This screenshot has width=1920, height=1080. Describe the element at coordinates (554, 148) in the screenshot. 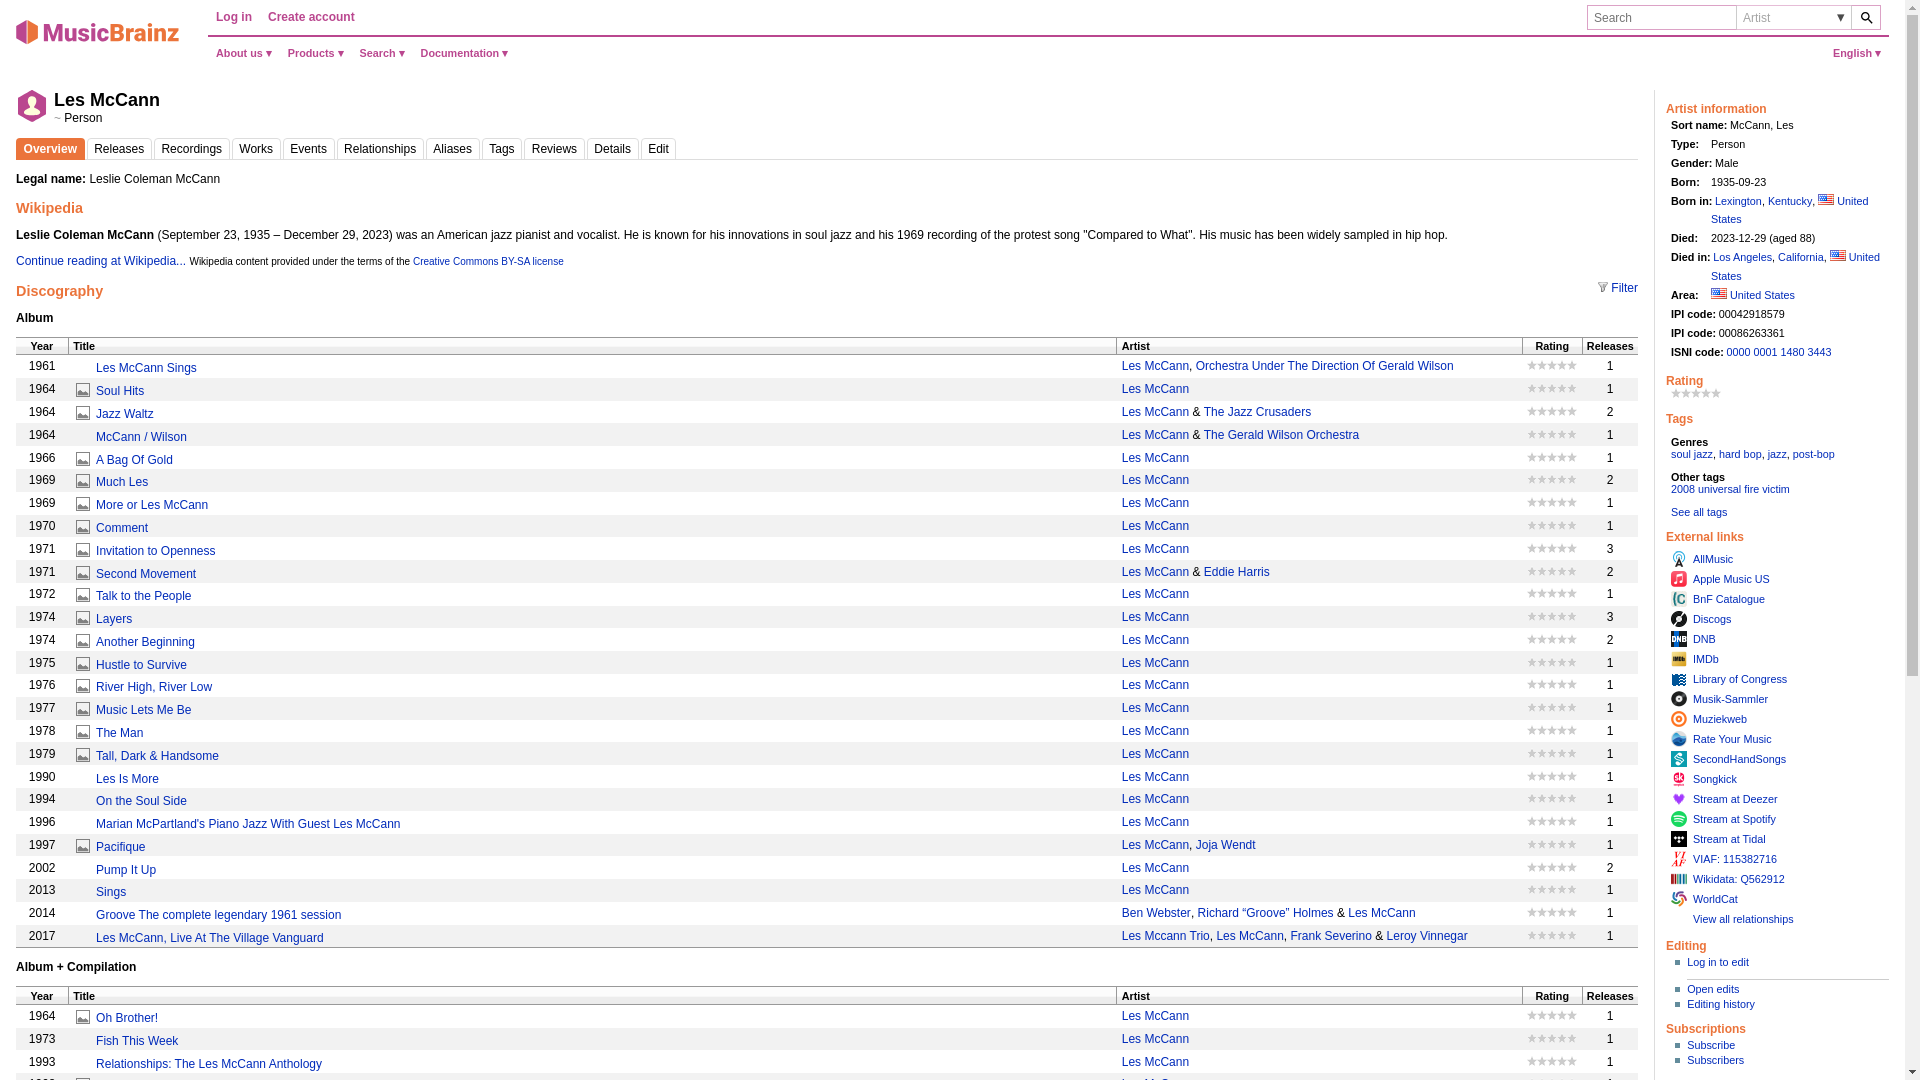

I see `McCann, Les` at that location.